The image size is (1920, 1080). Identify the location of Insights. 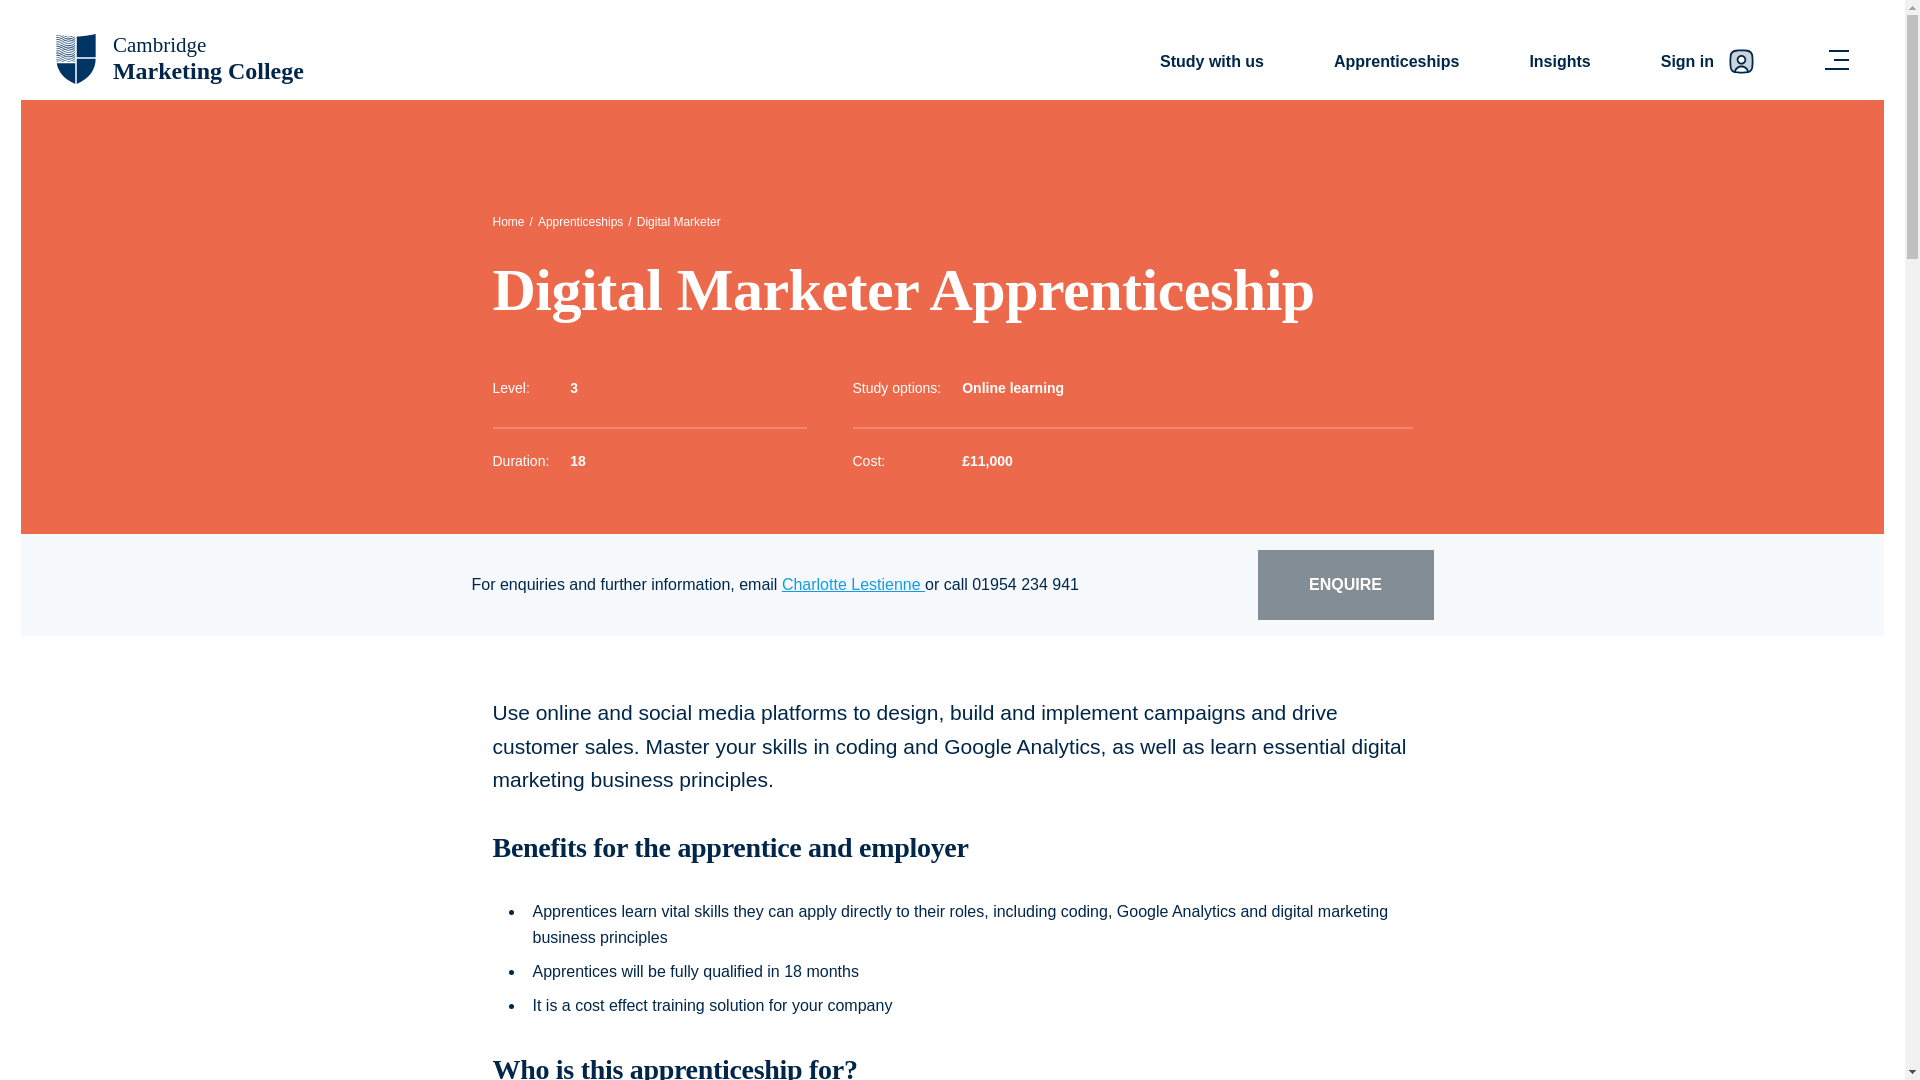
(179, 58).